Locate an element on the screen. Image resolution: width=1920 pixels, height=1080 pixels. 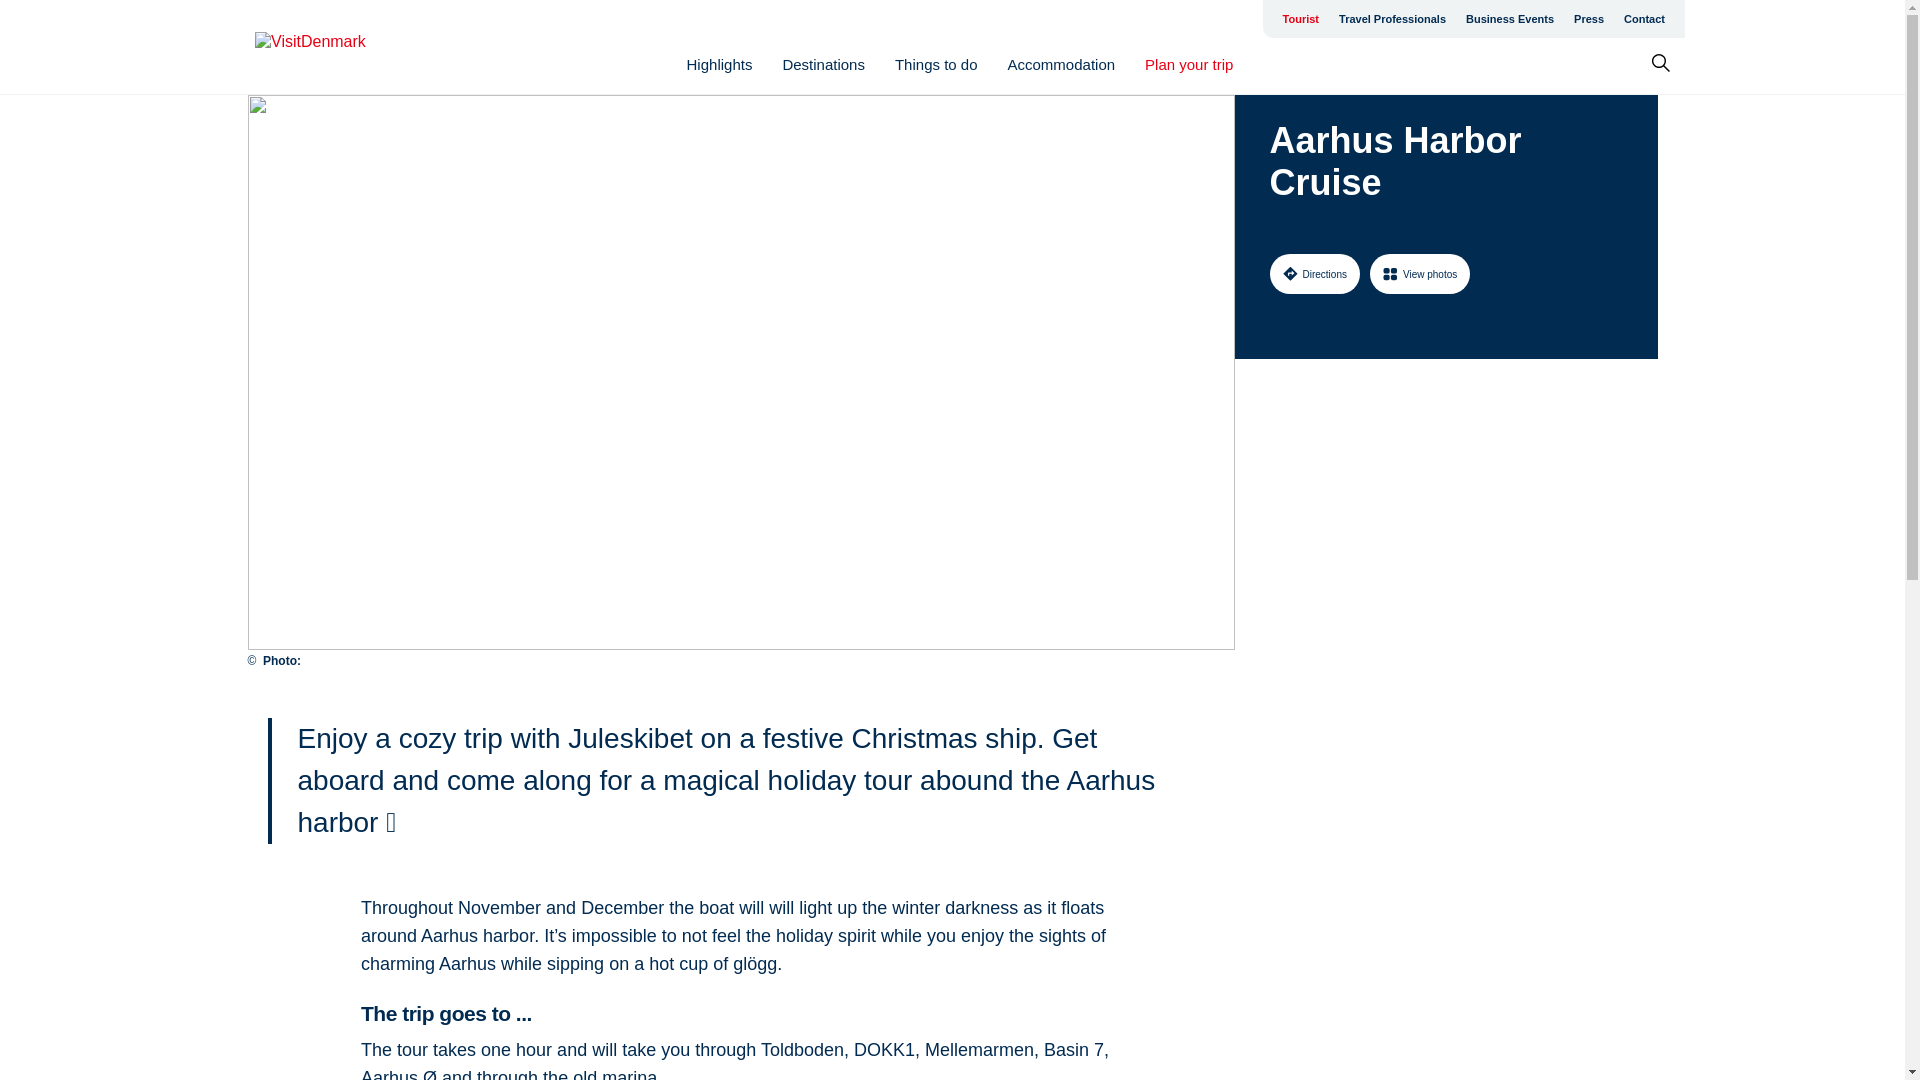
Things to do is located at coordinates (936, 64).